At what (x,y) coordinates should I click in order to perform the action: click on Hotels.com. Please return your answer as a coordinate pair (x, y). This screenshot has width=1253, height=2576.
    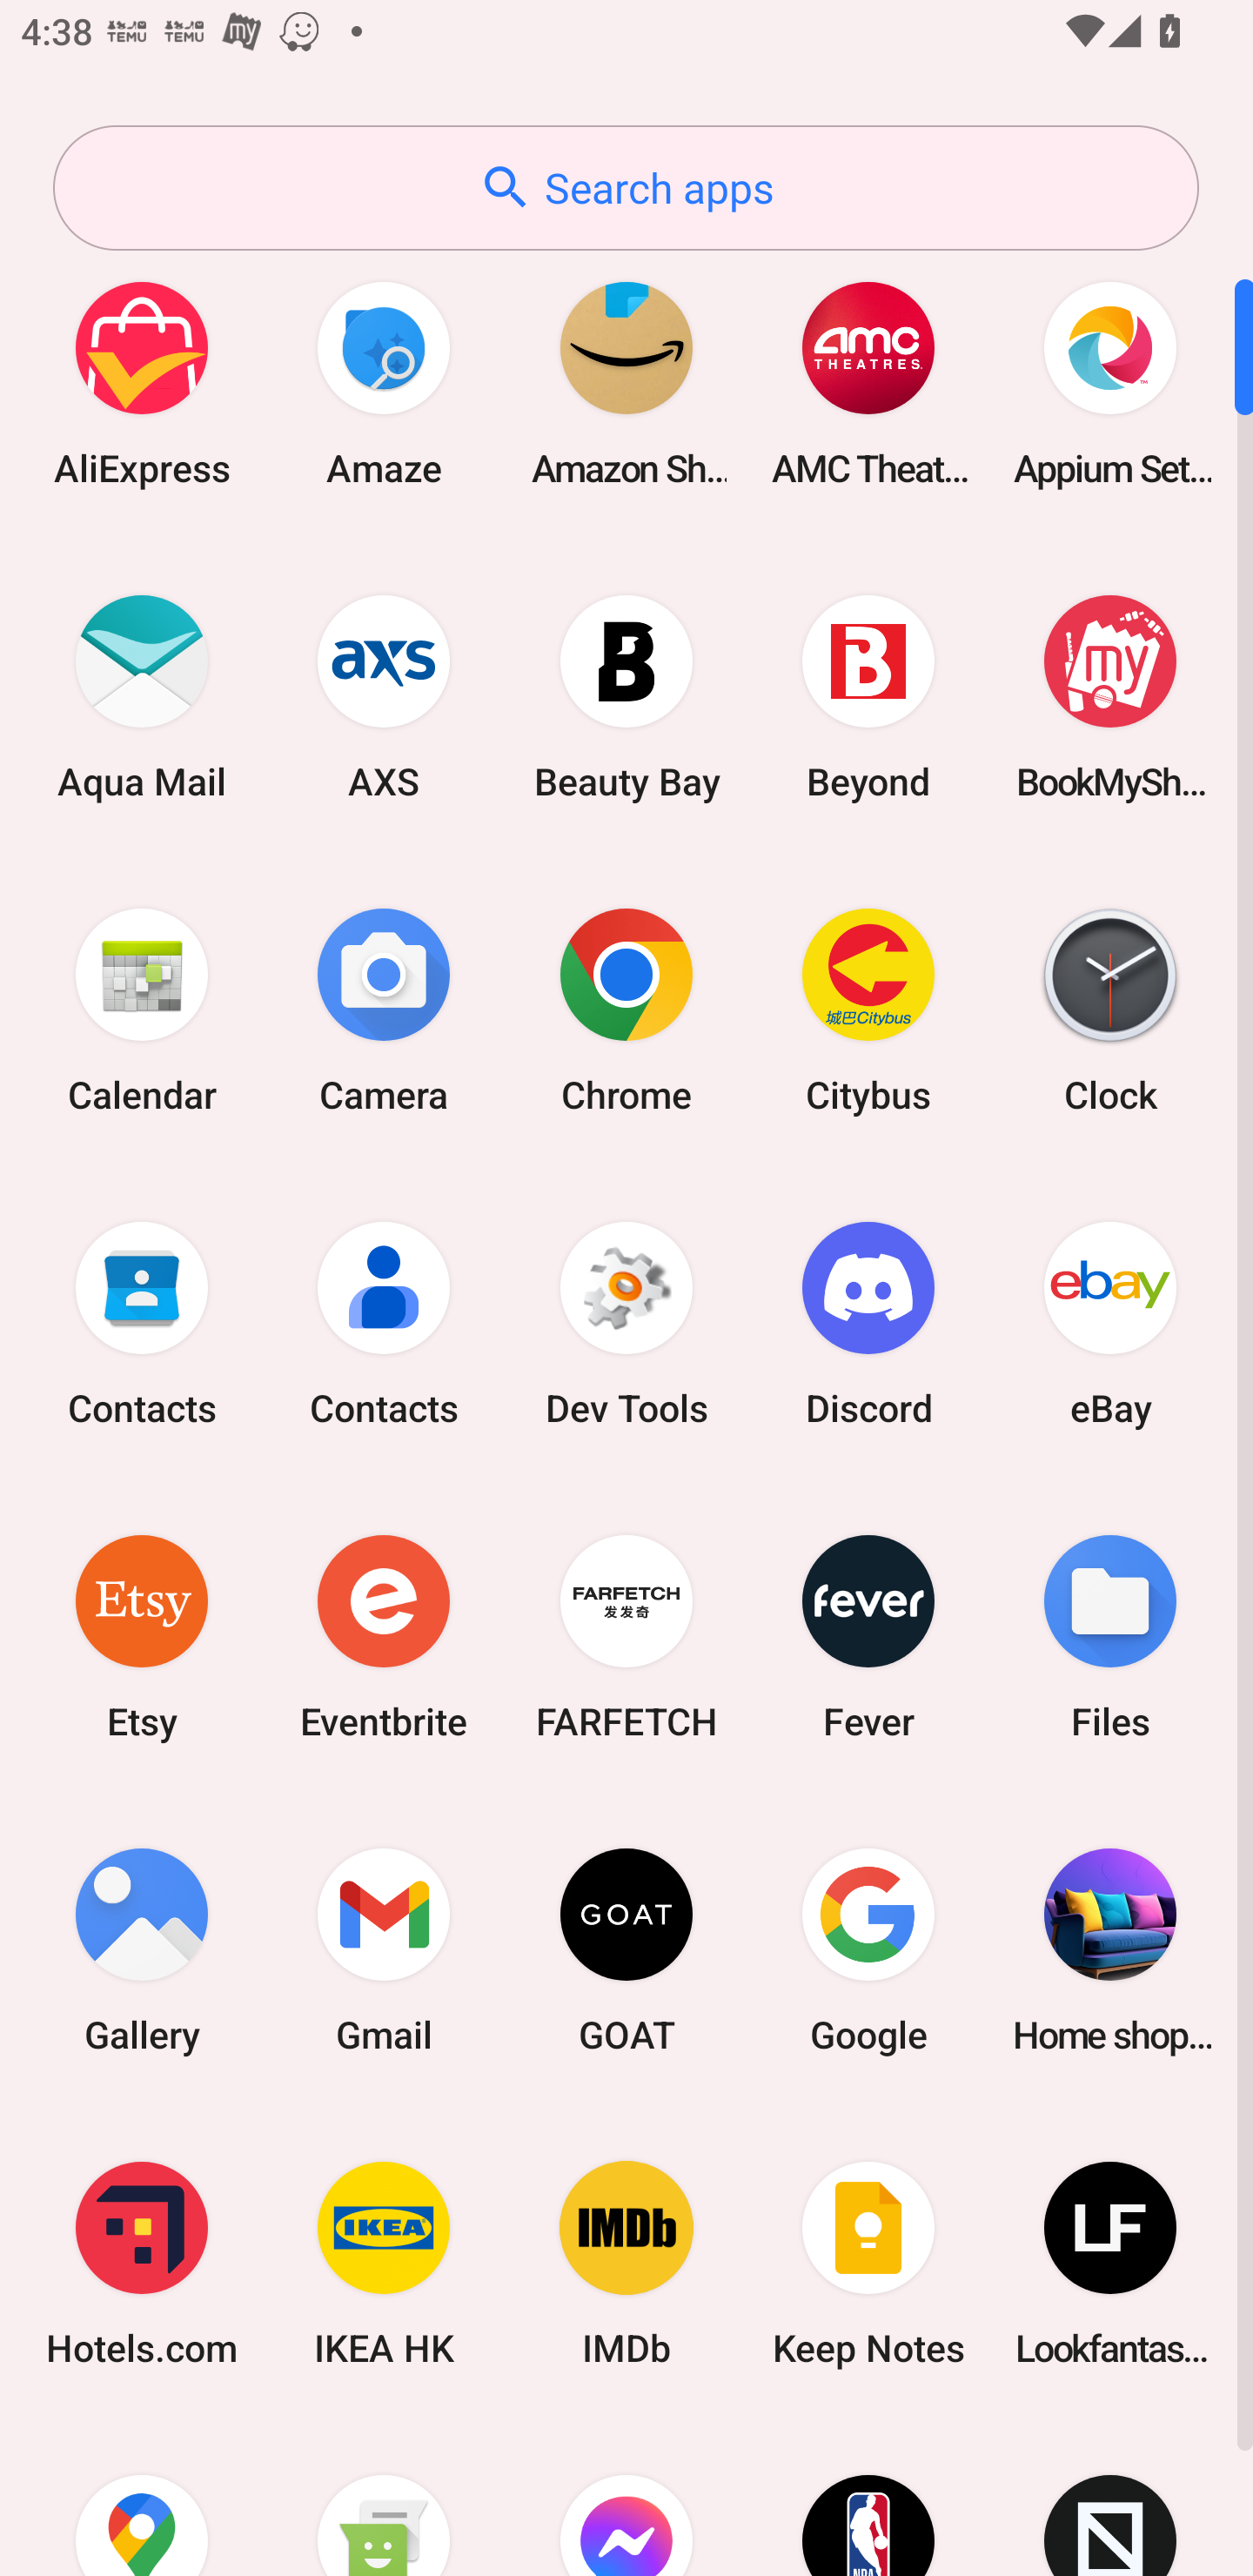
    Looking at the image, I should click on (142, 2264).